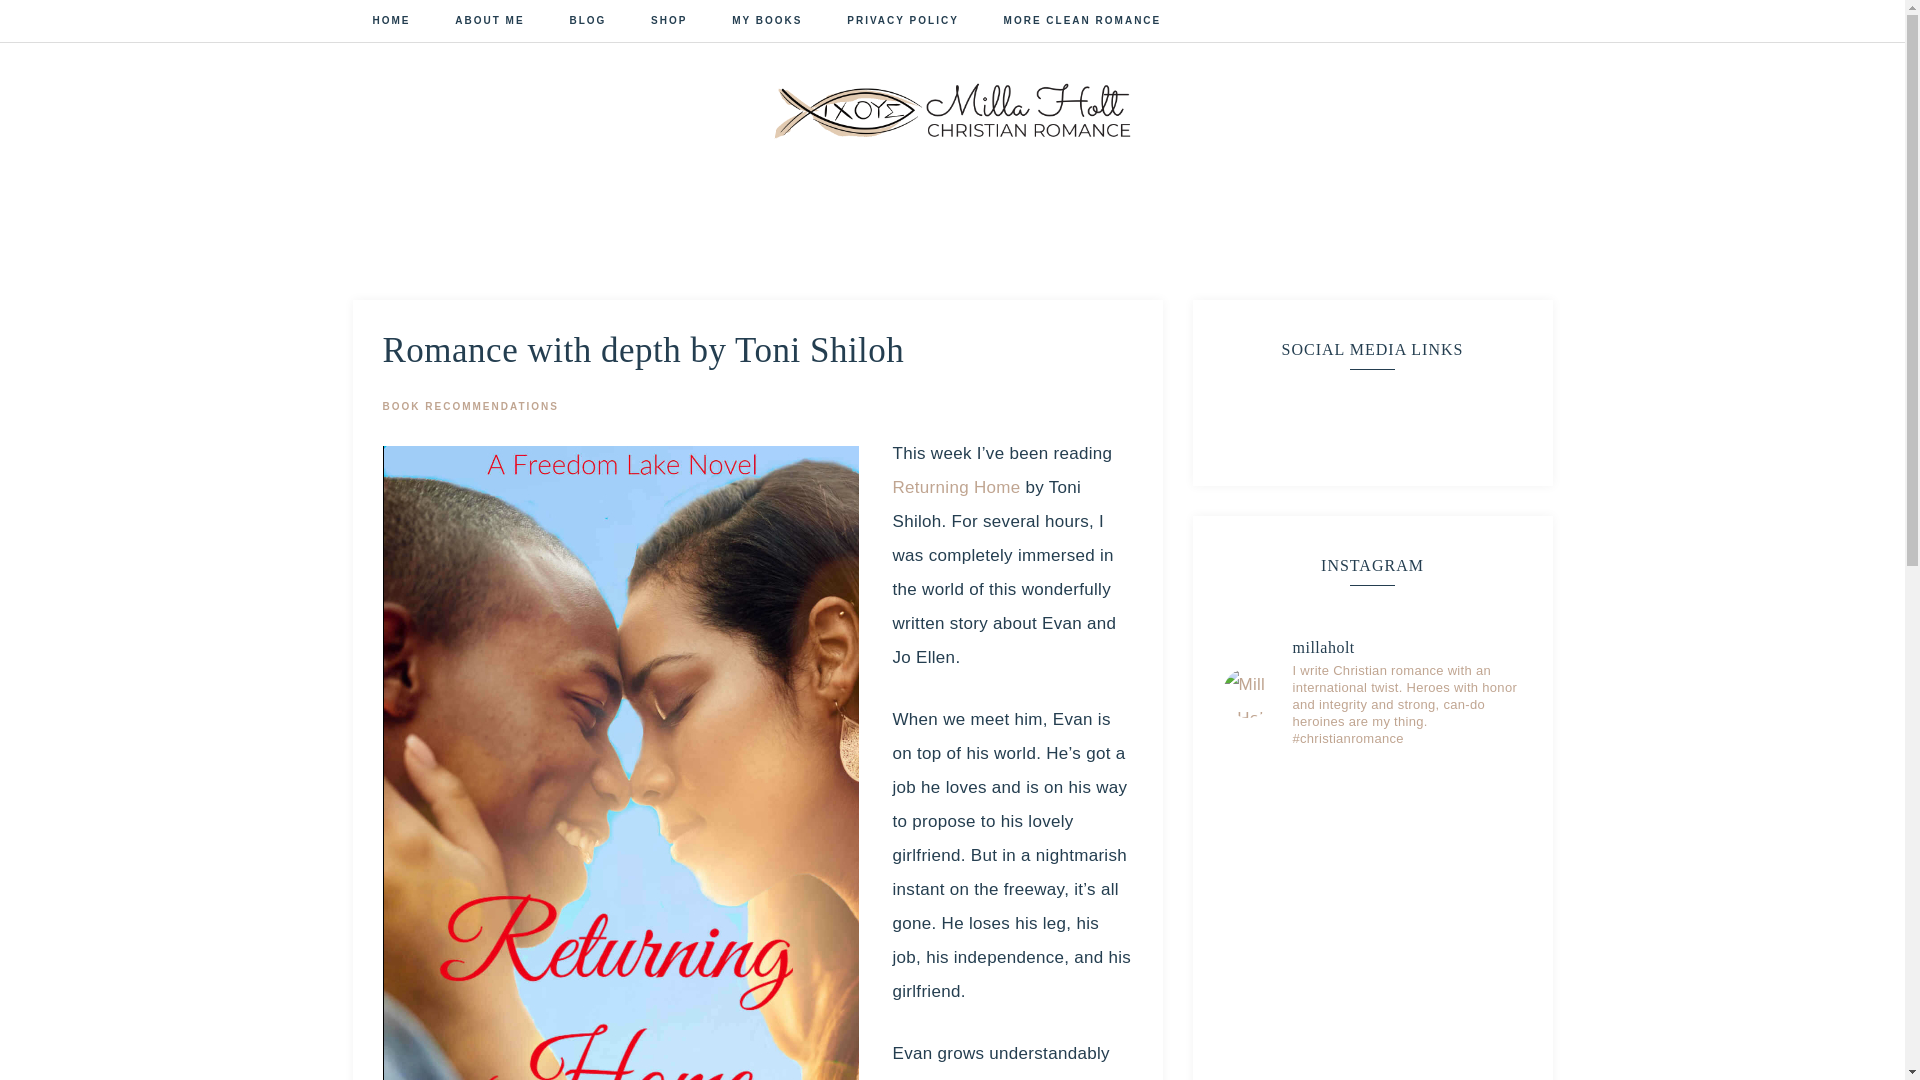 This screenshot has height=1080, width=1920. Describe the element at coordinates (390, 23) in the screenshot. I see `HOME` at that location.